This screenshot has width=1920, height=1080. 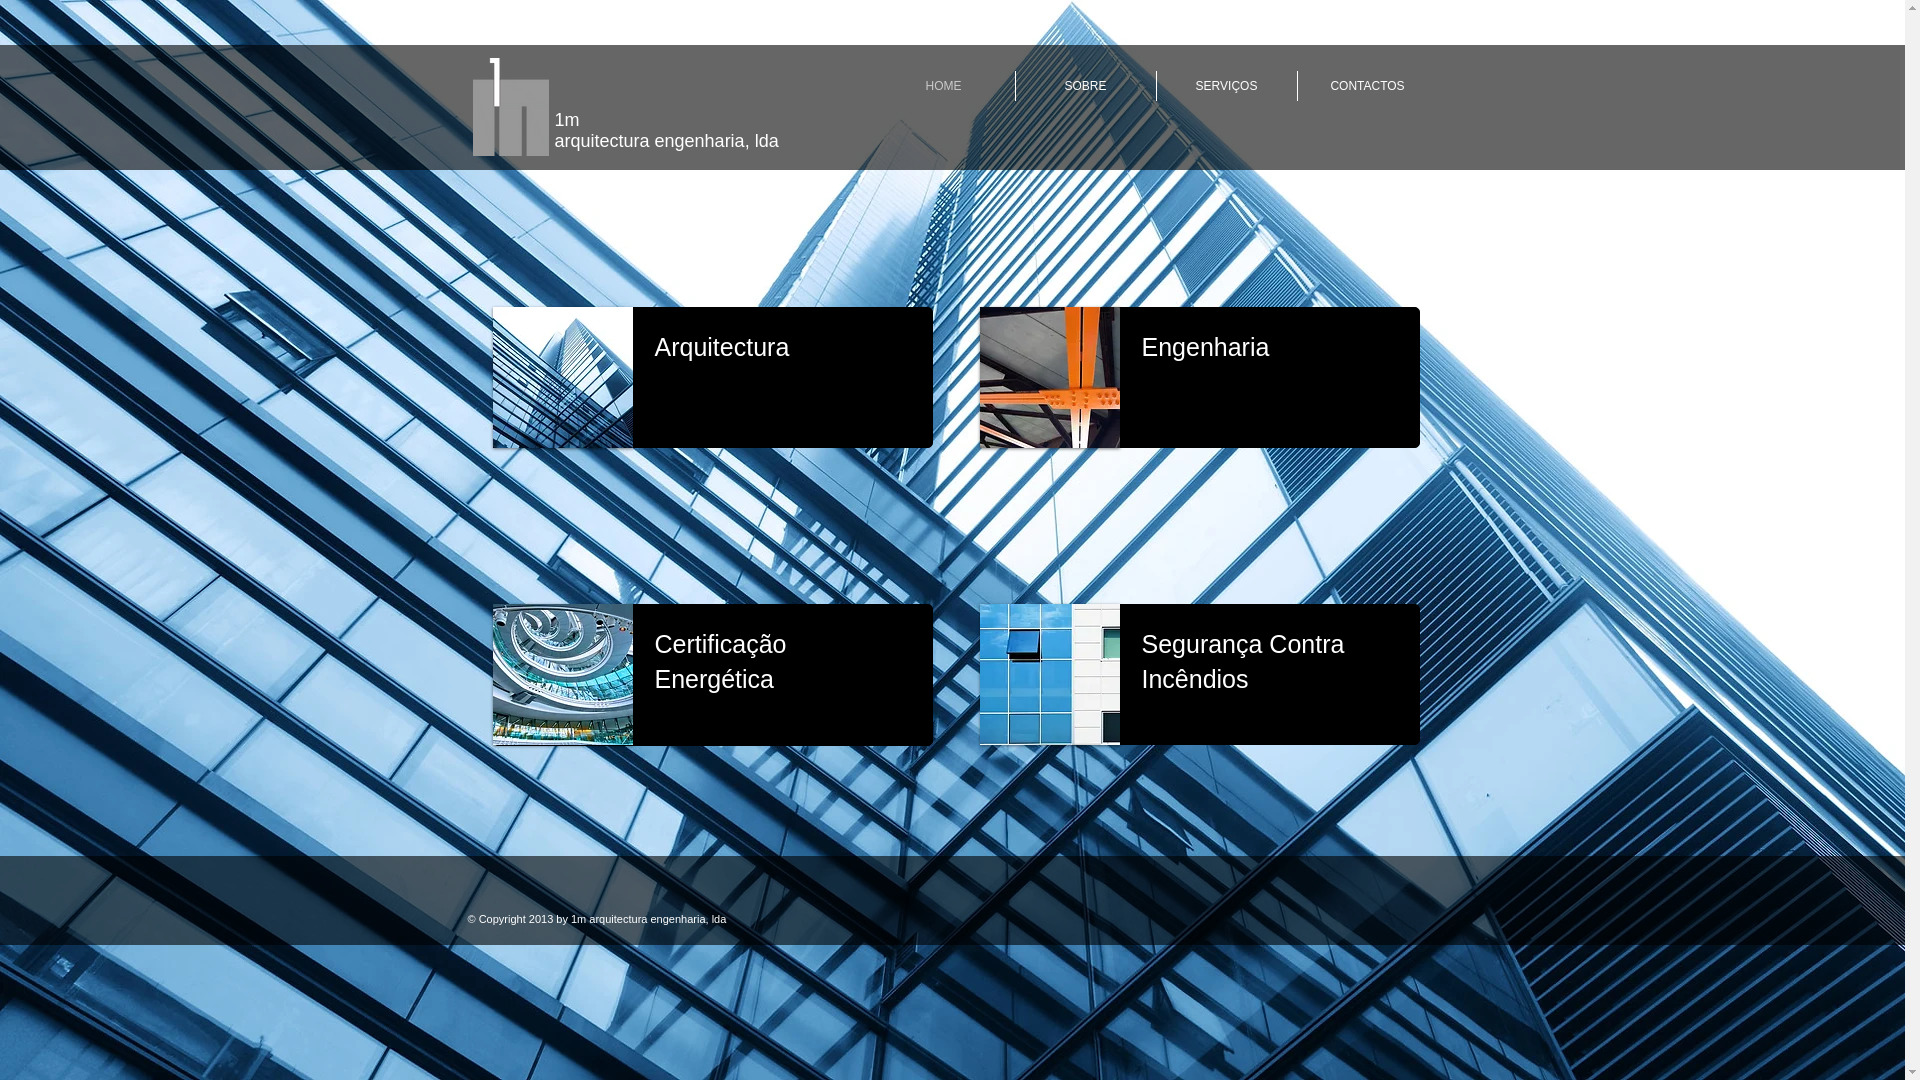 What do you see at coordinates (1368, 86) in the screenshot?
I see `CONTACTOS` at bounding box center [1368, 86].